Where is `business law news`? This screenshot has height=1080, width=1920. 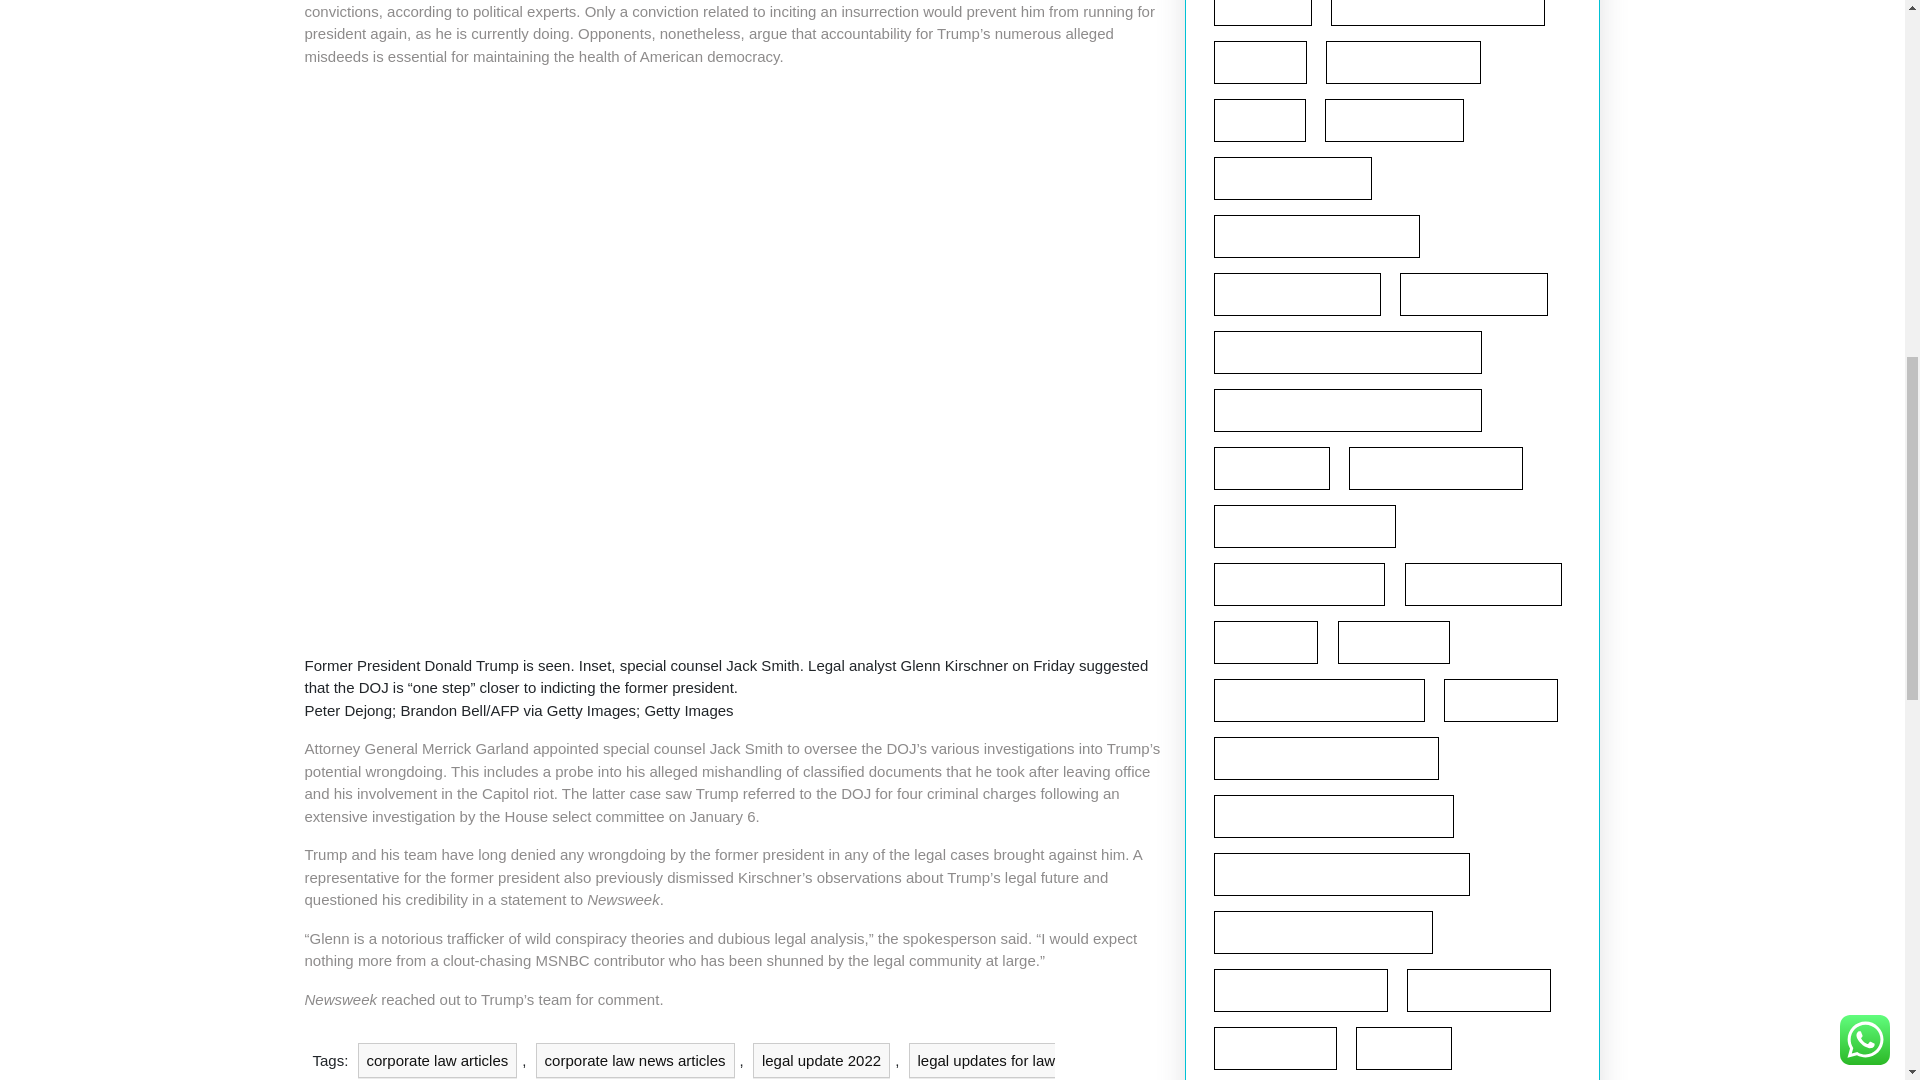 business law news is located at coordinates (1403, 62).